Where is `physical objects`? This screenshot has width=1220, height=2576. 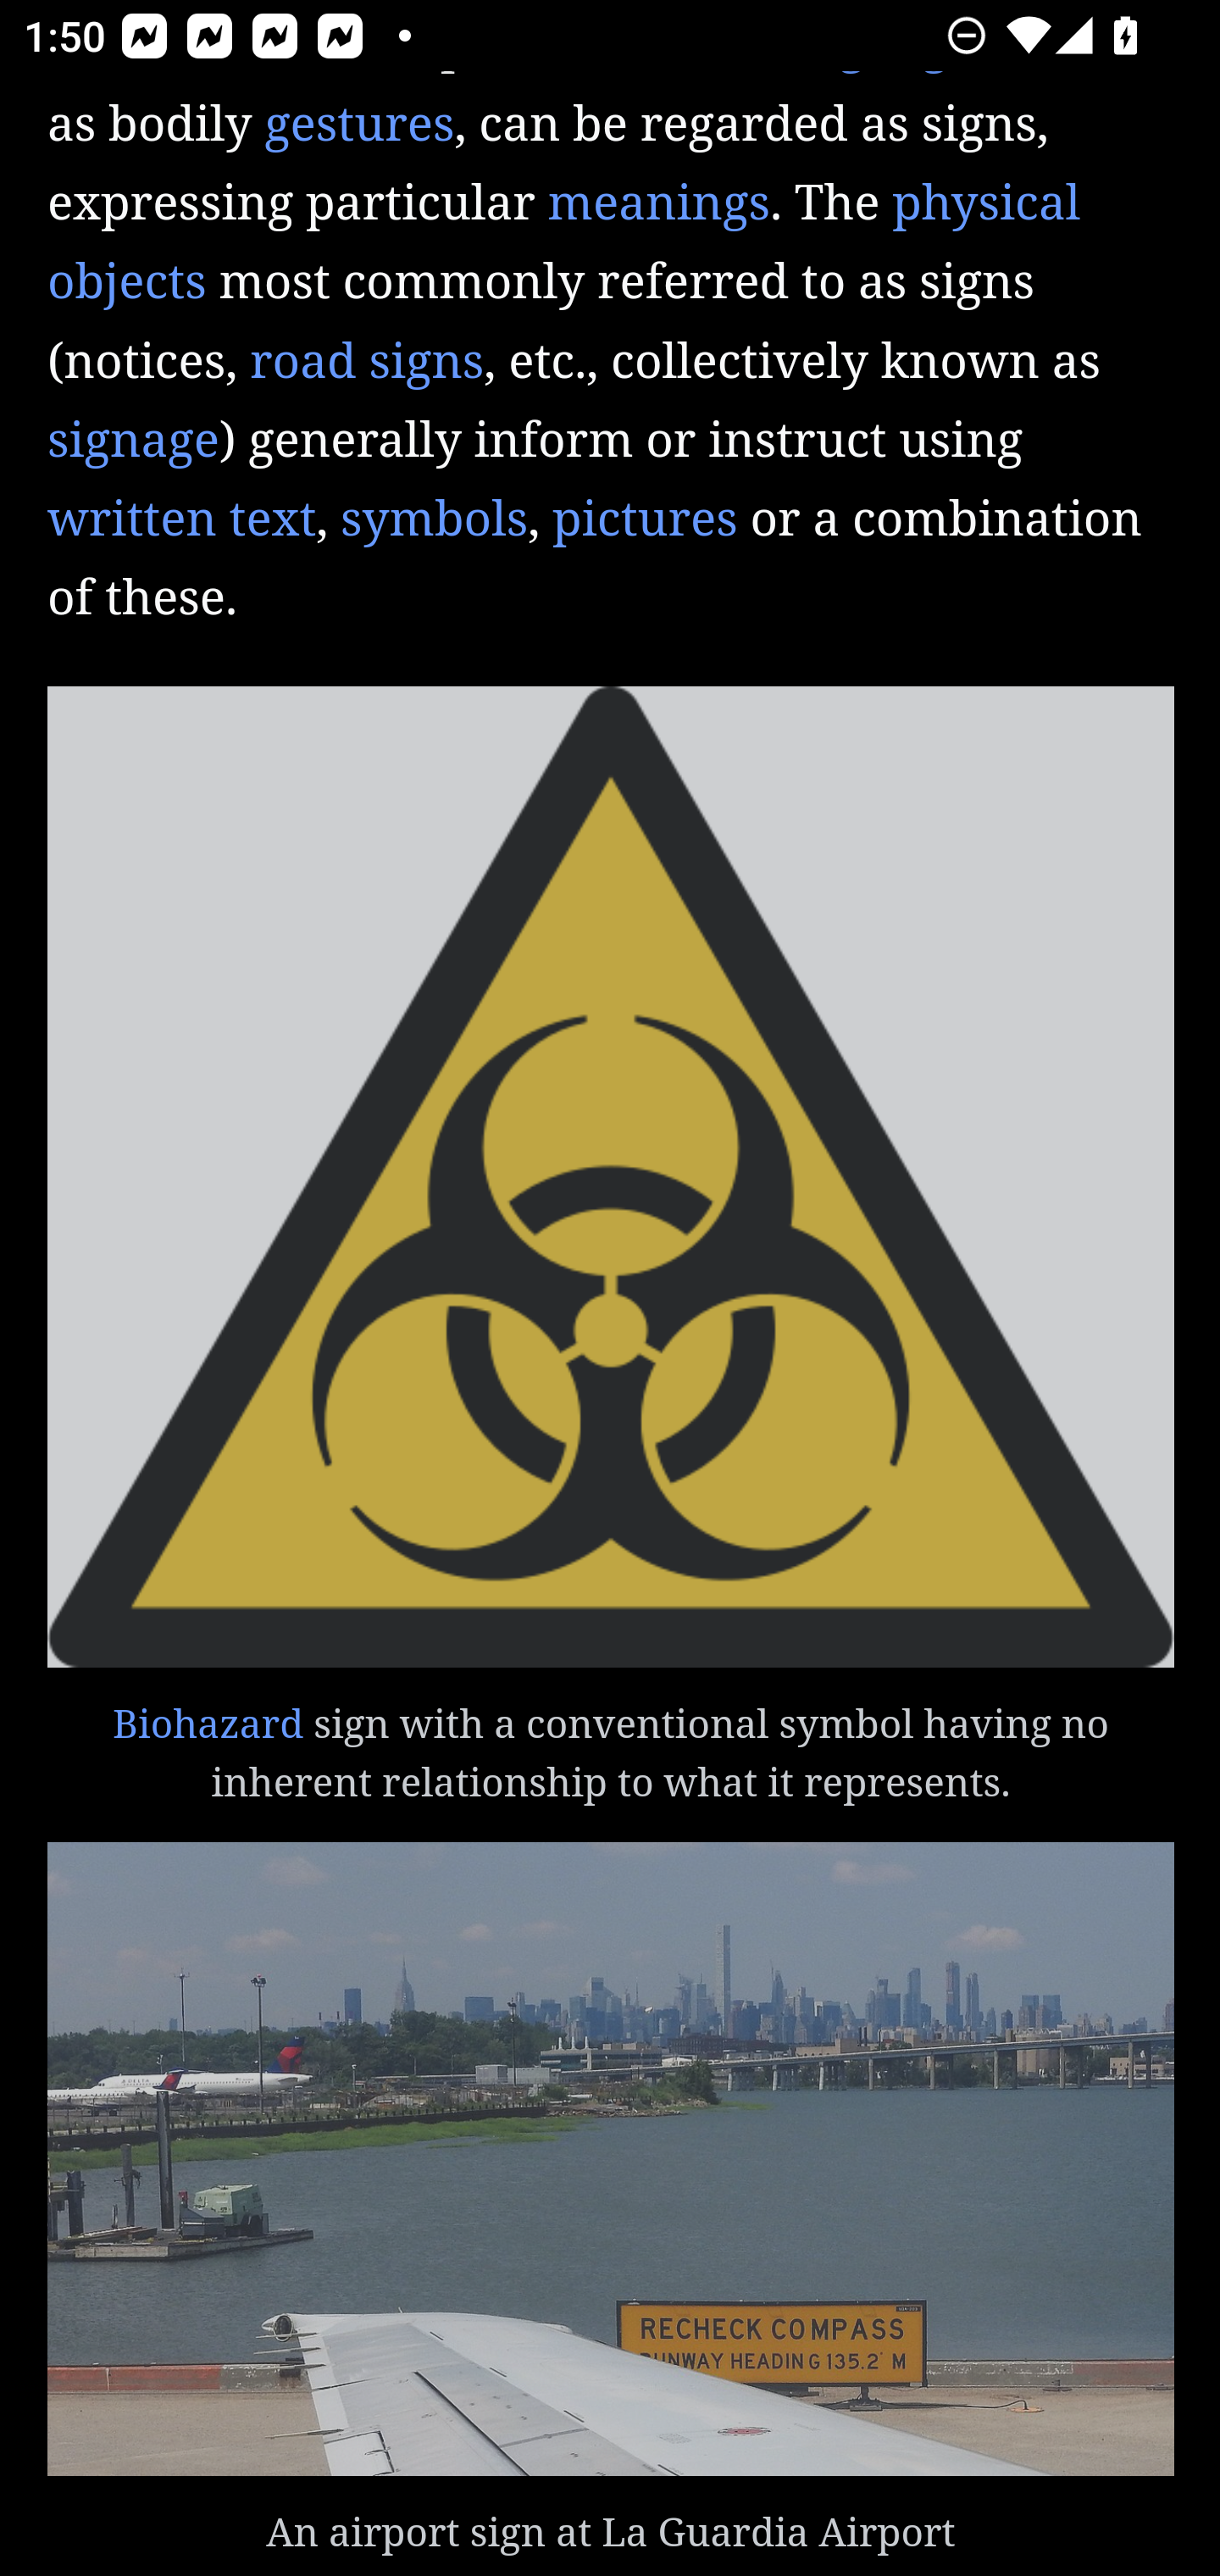 physical objects is located at coordinates (564, 246).